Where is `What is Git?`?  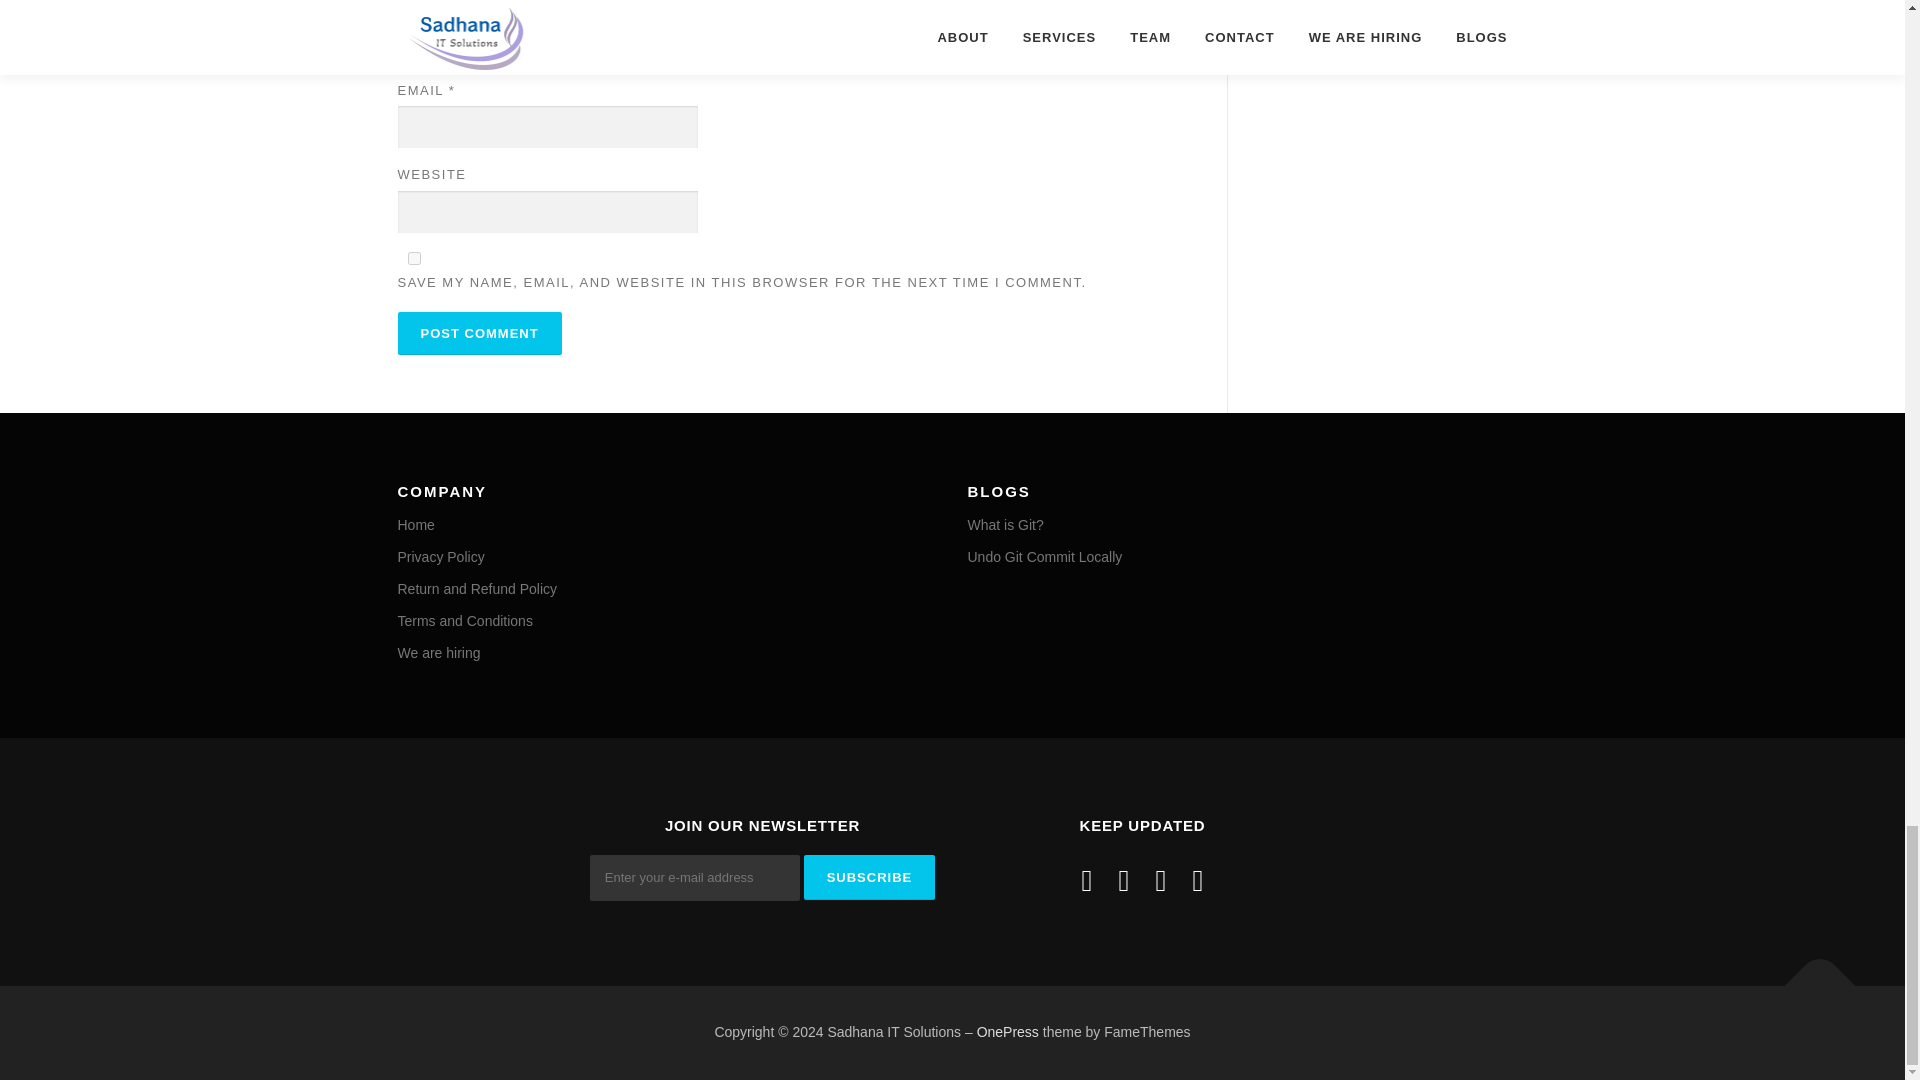
What is Git? is located at coordinates (1006, 525).